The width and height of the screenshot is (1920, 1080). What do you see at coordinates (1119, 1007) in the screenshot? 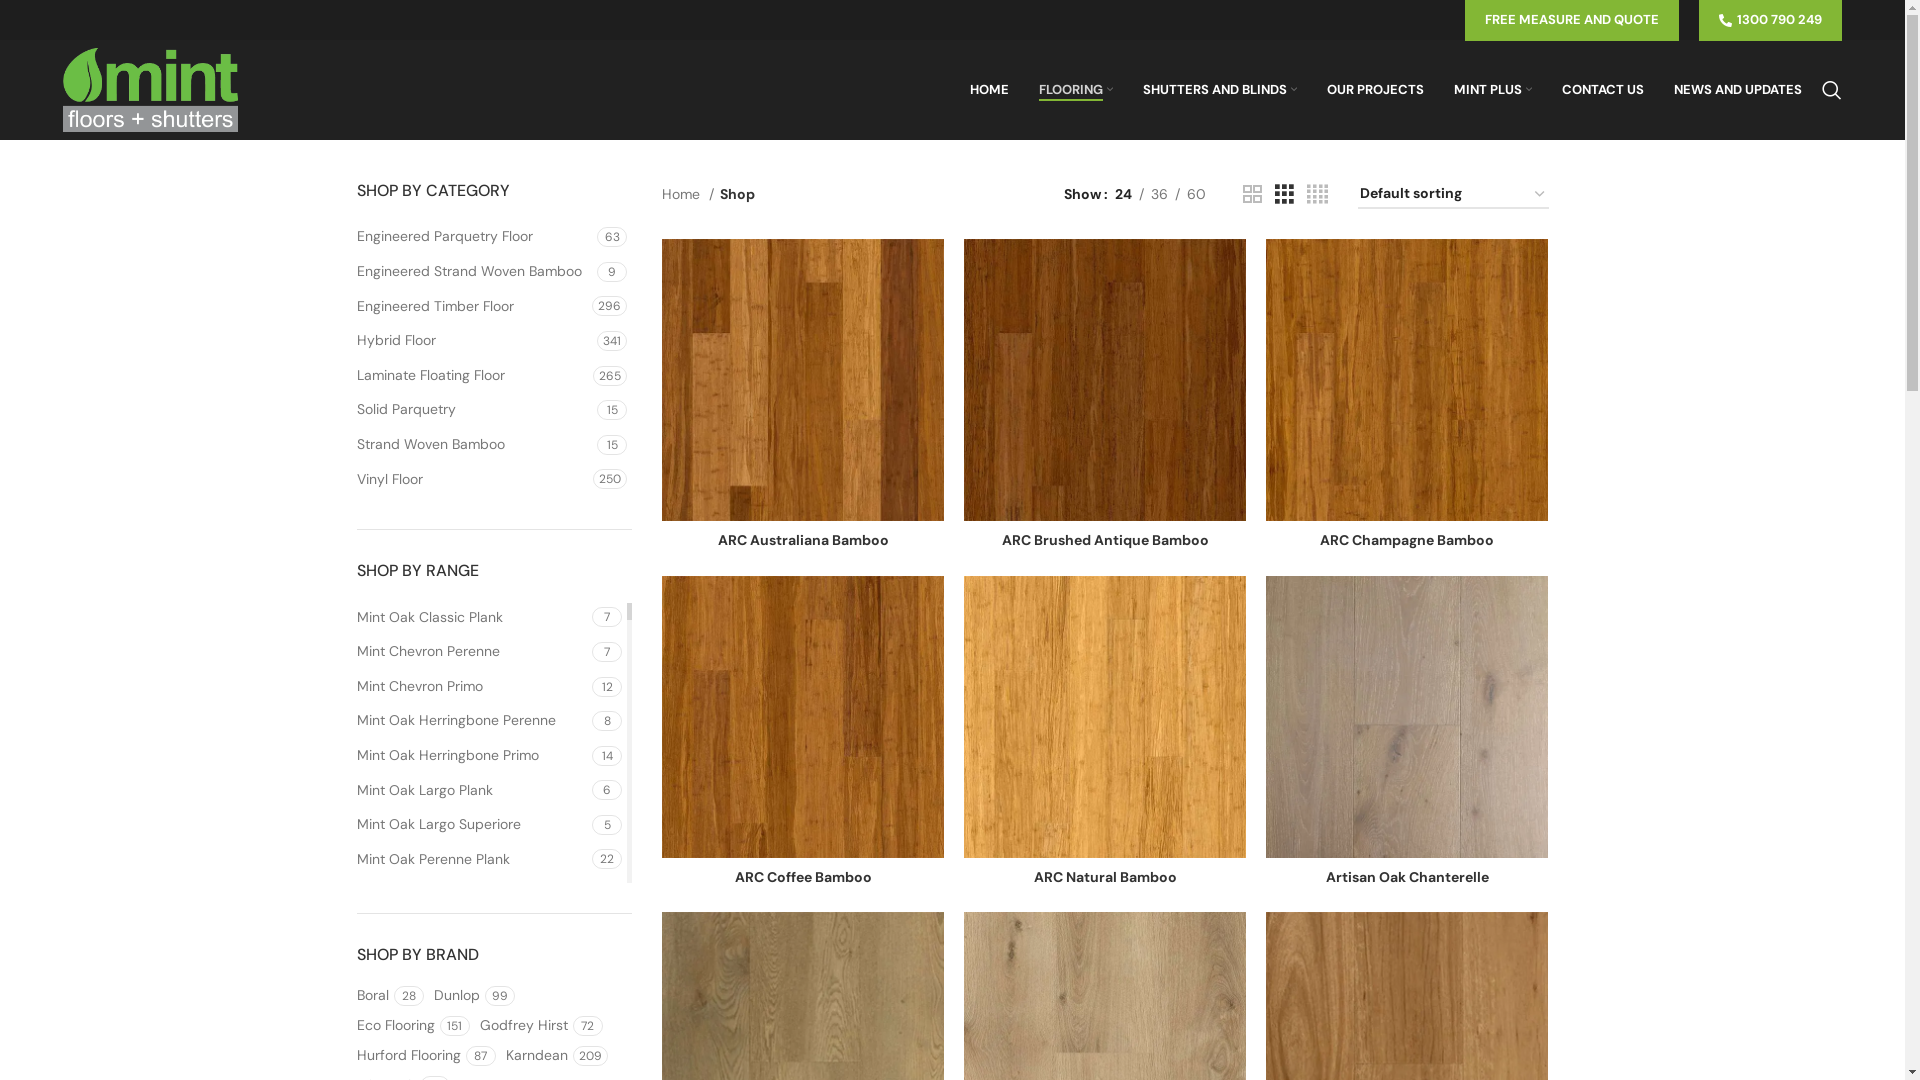
I see `TDG Property.` at bounding box center [1119, 1007].